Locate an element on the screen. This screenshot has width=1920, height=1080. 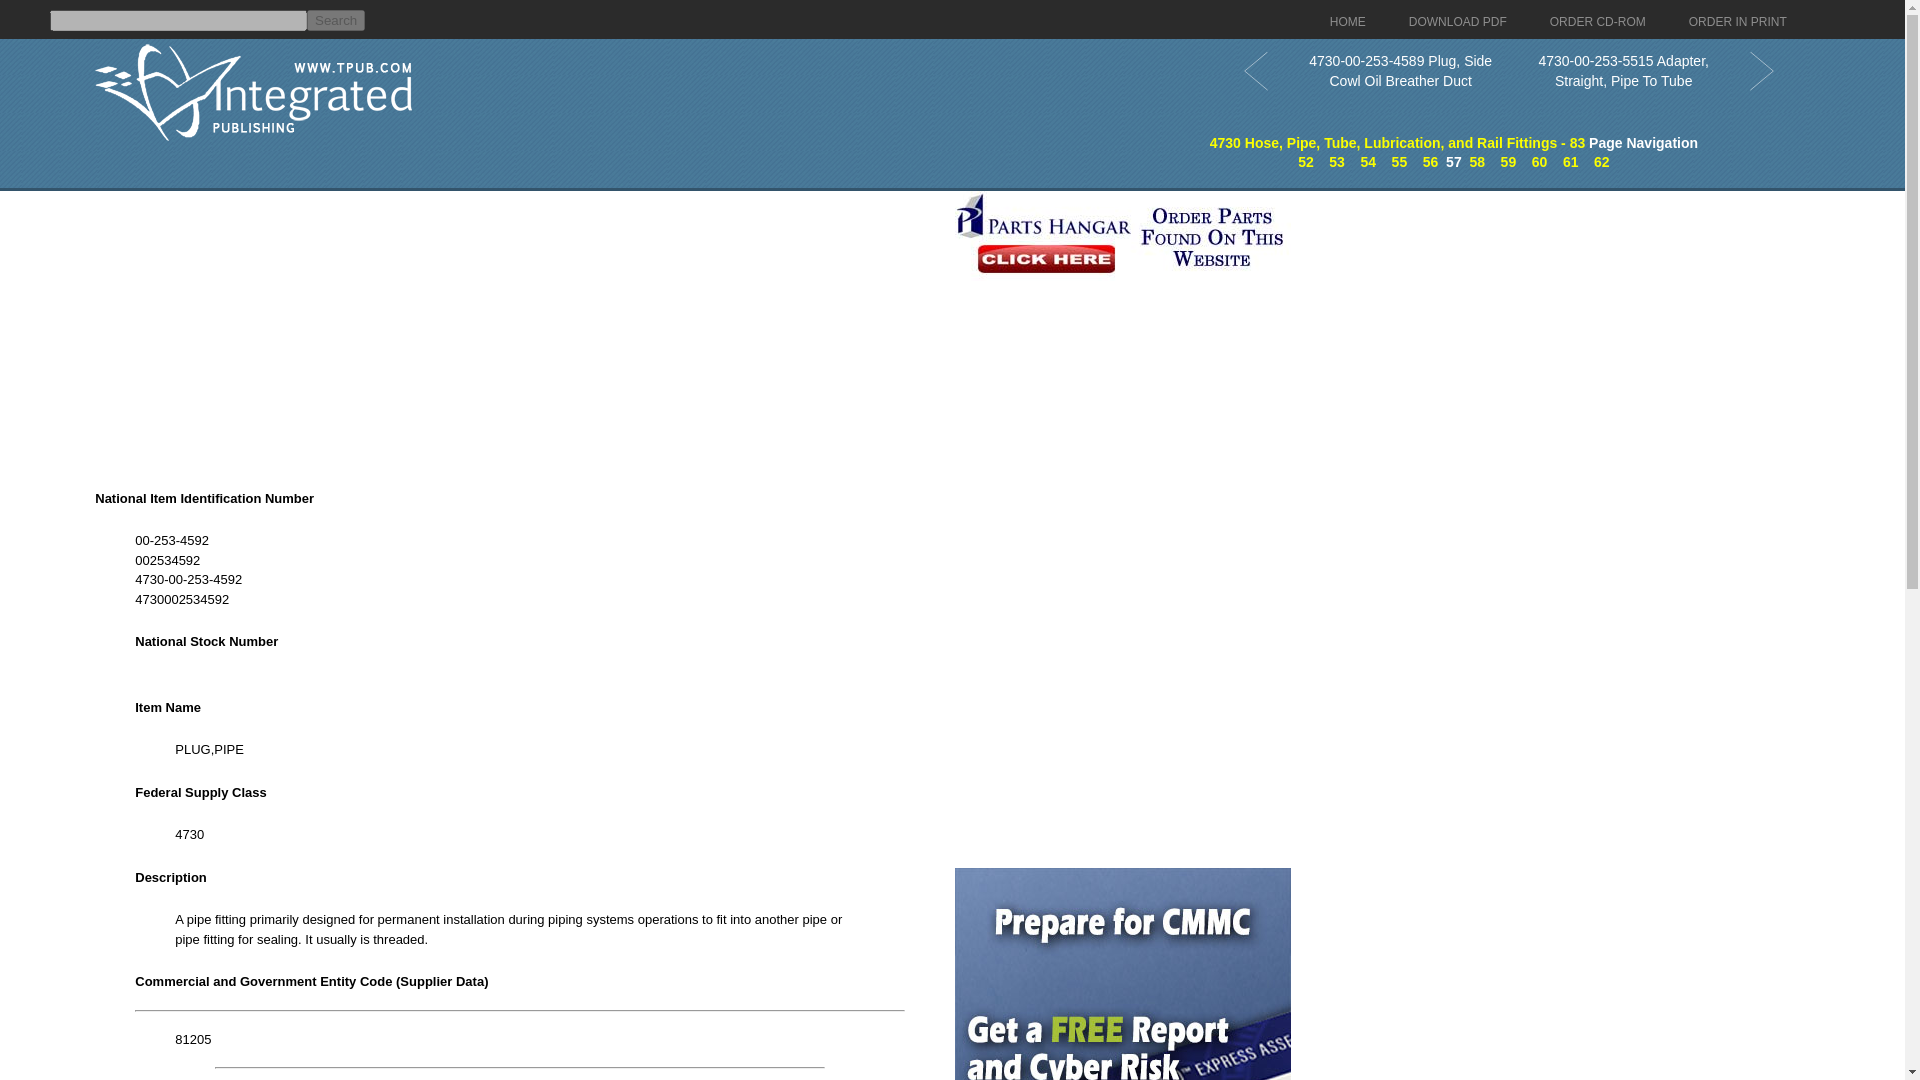
52 is located at coordinates (1305, 162).